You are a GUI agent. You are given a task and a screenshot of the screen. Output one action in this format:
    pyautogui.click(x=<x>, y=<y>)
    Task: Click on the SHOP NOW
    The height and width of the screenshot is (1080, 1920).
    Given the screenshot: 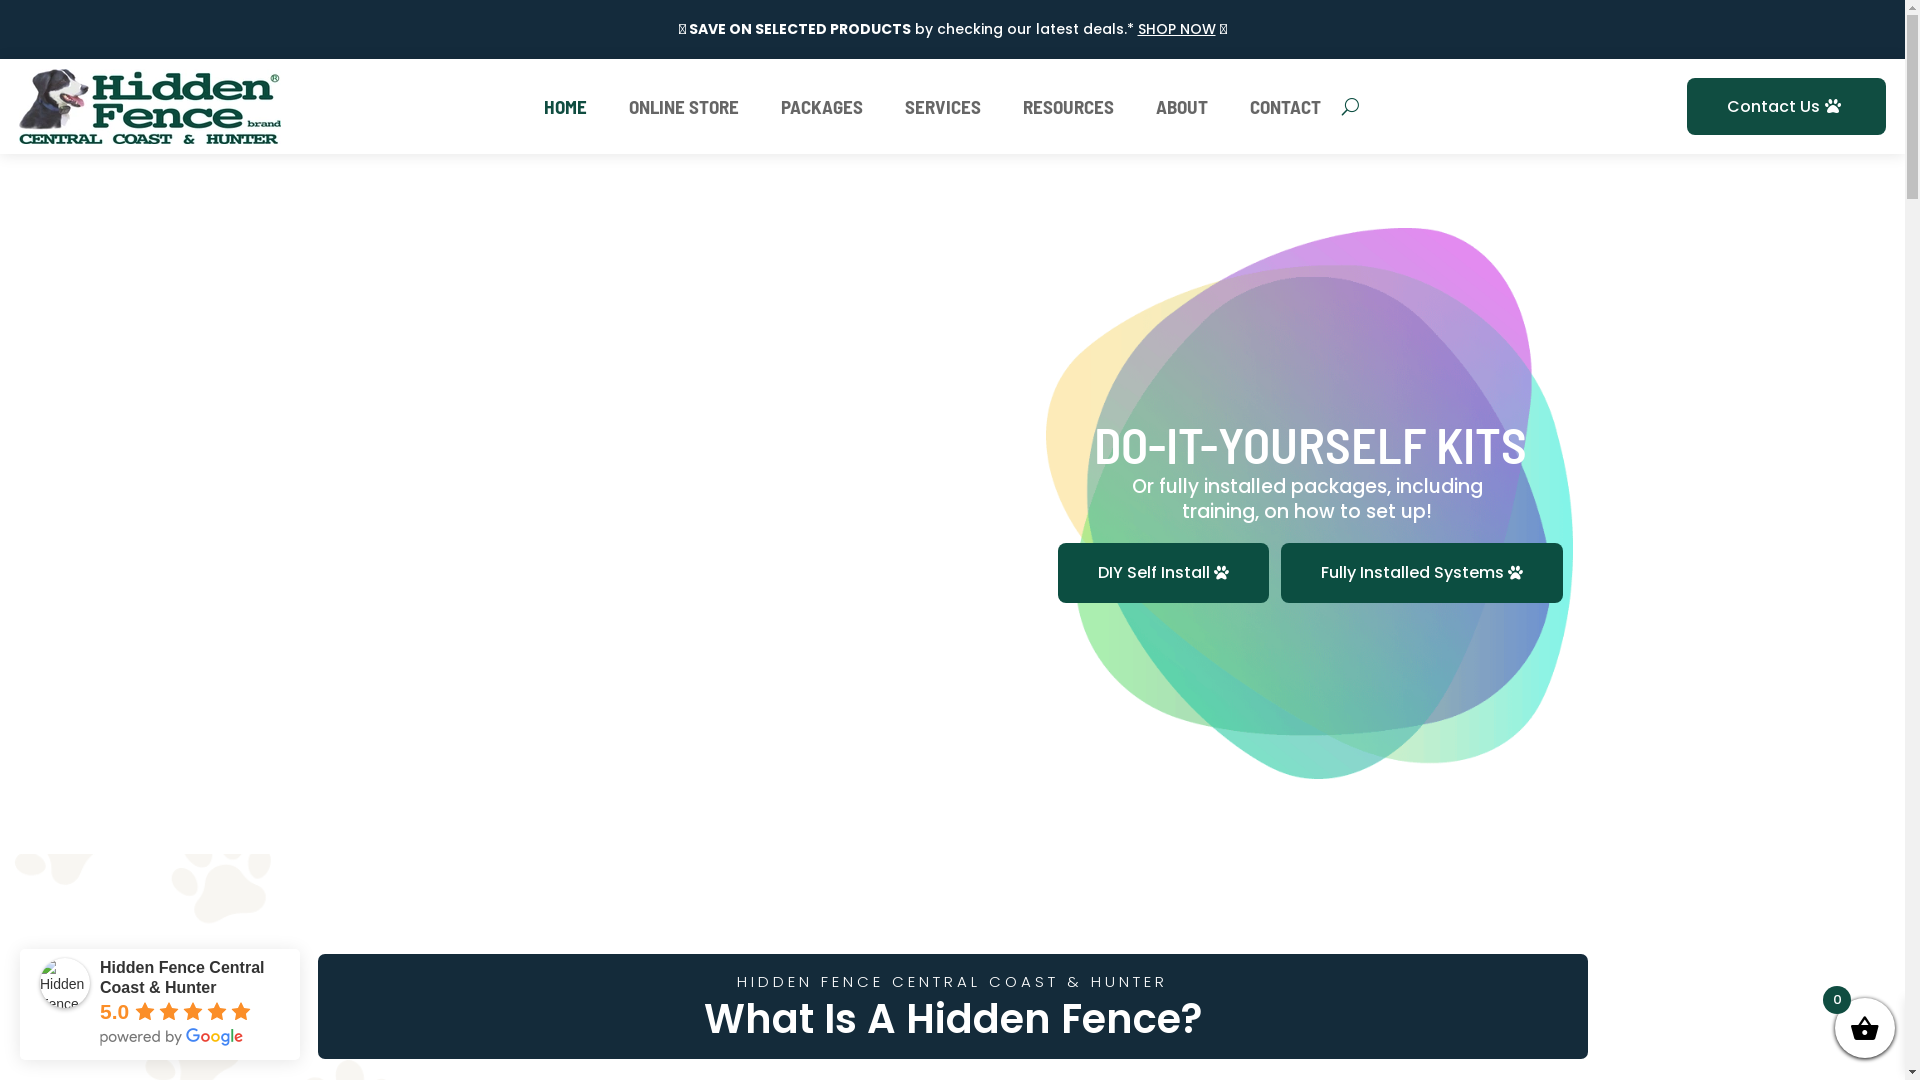 What is the action you would take?
    pyautogui.click(x=1177, y=28)
    